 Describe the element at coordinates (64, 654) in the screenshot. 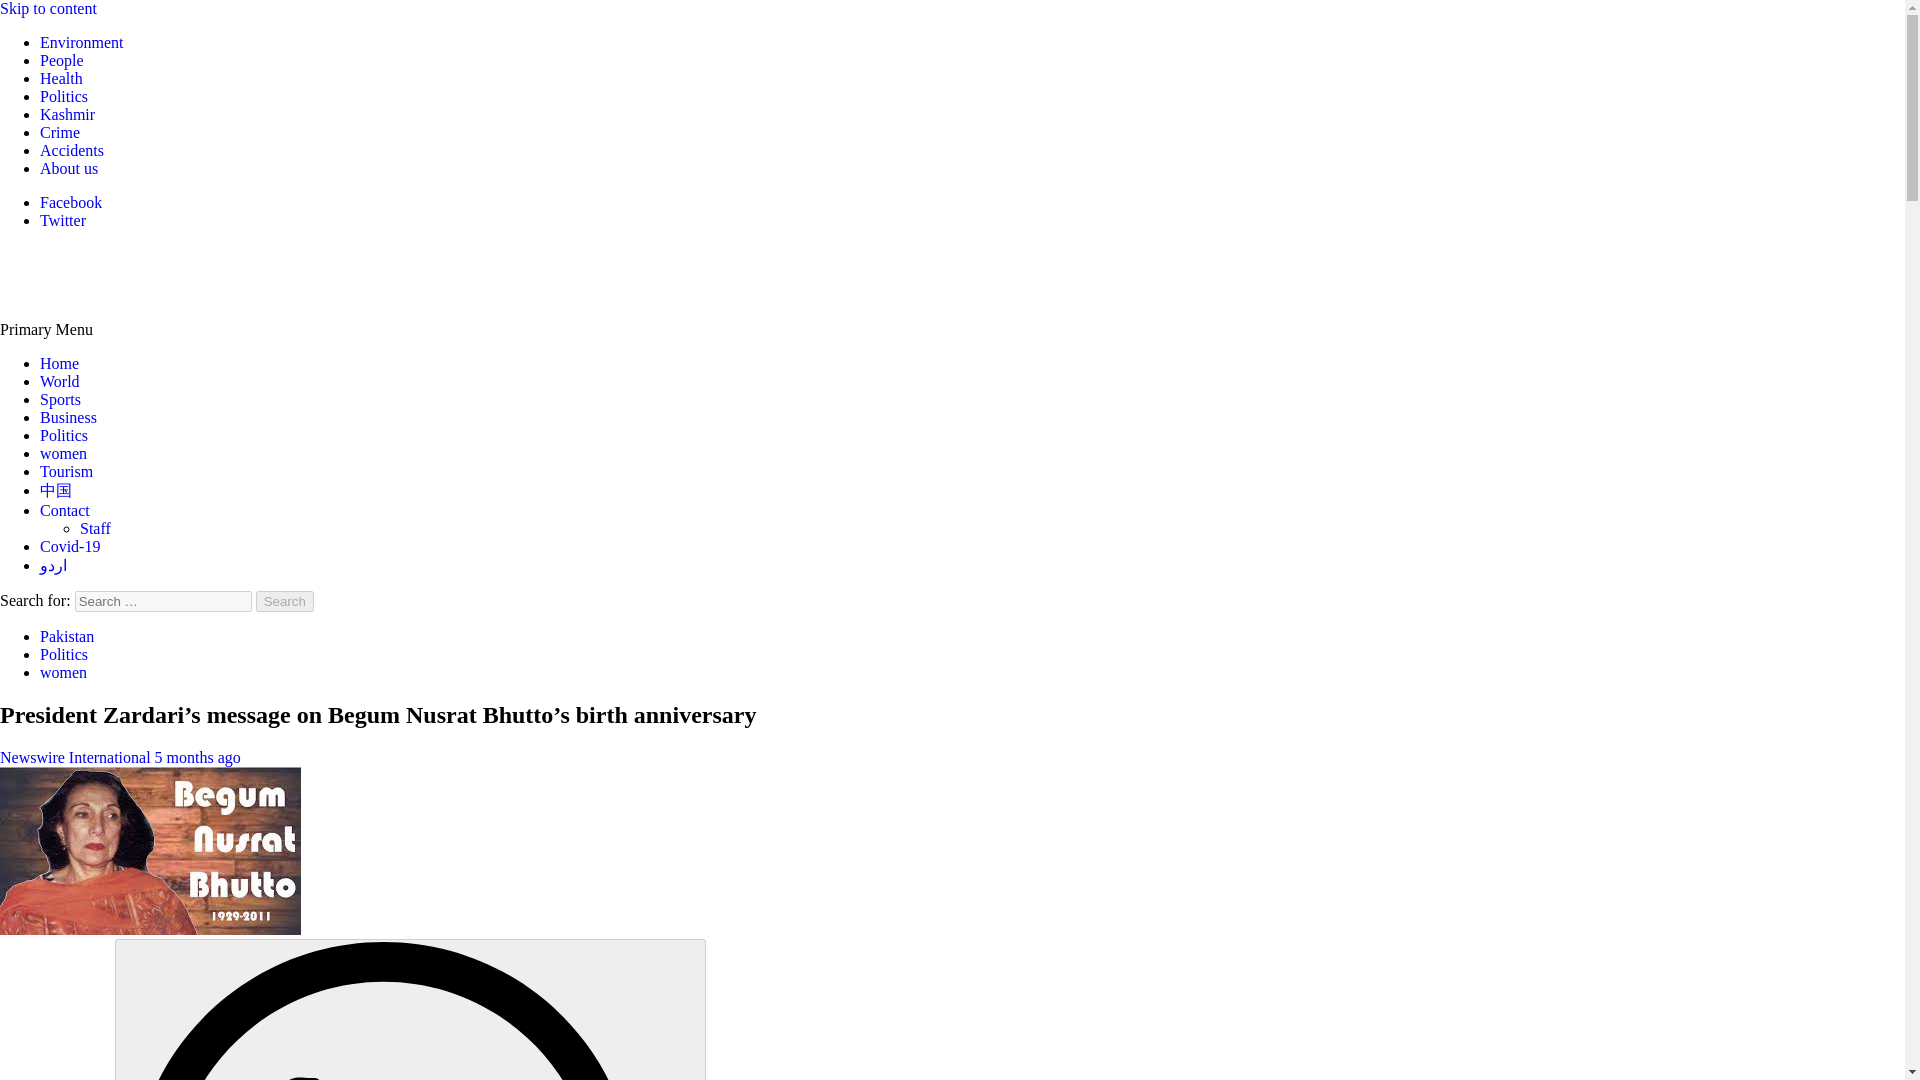

I see `Politics` at that location.